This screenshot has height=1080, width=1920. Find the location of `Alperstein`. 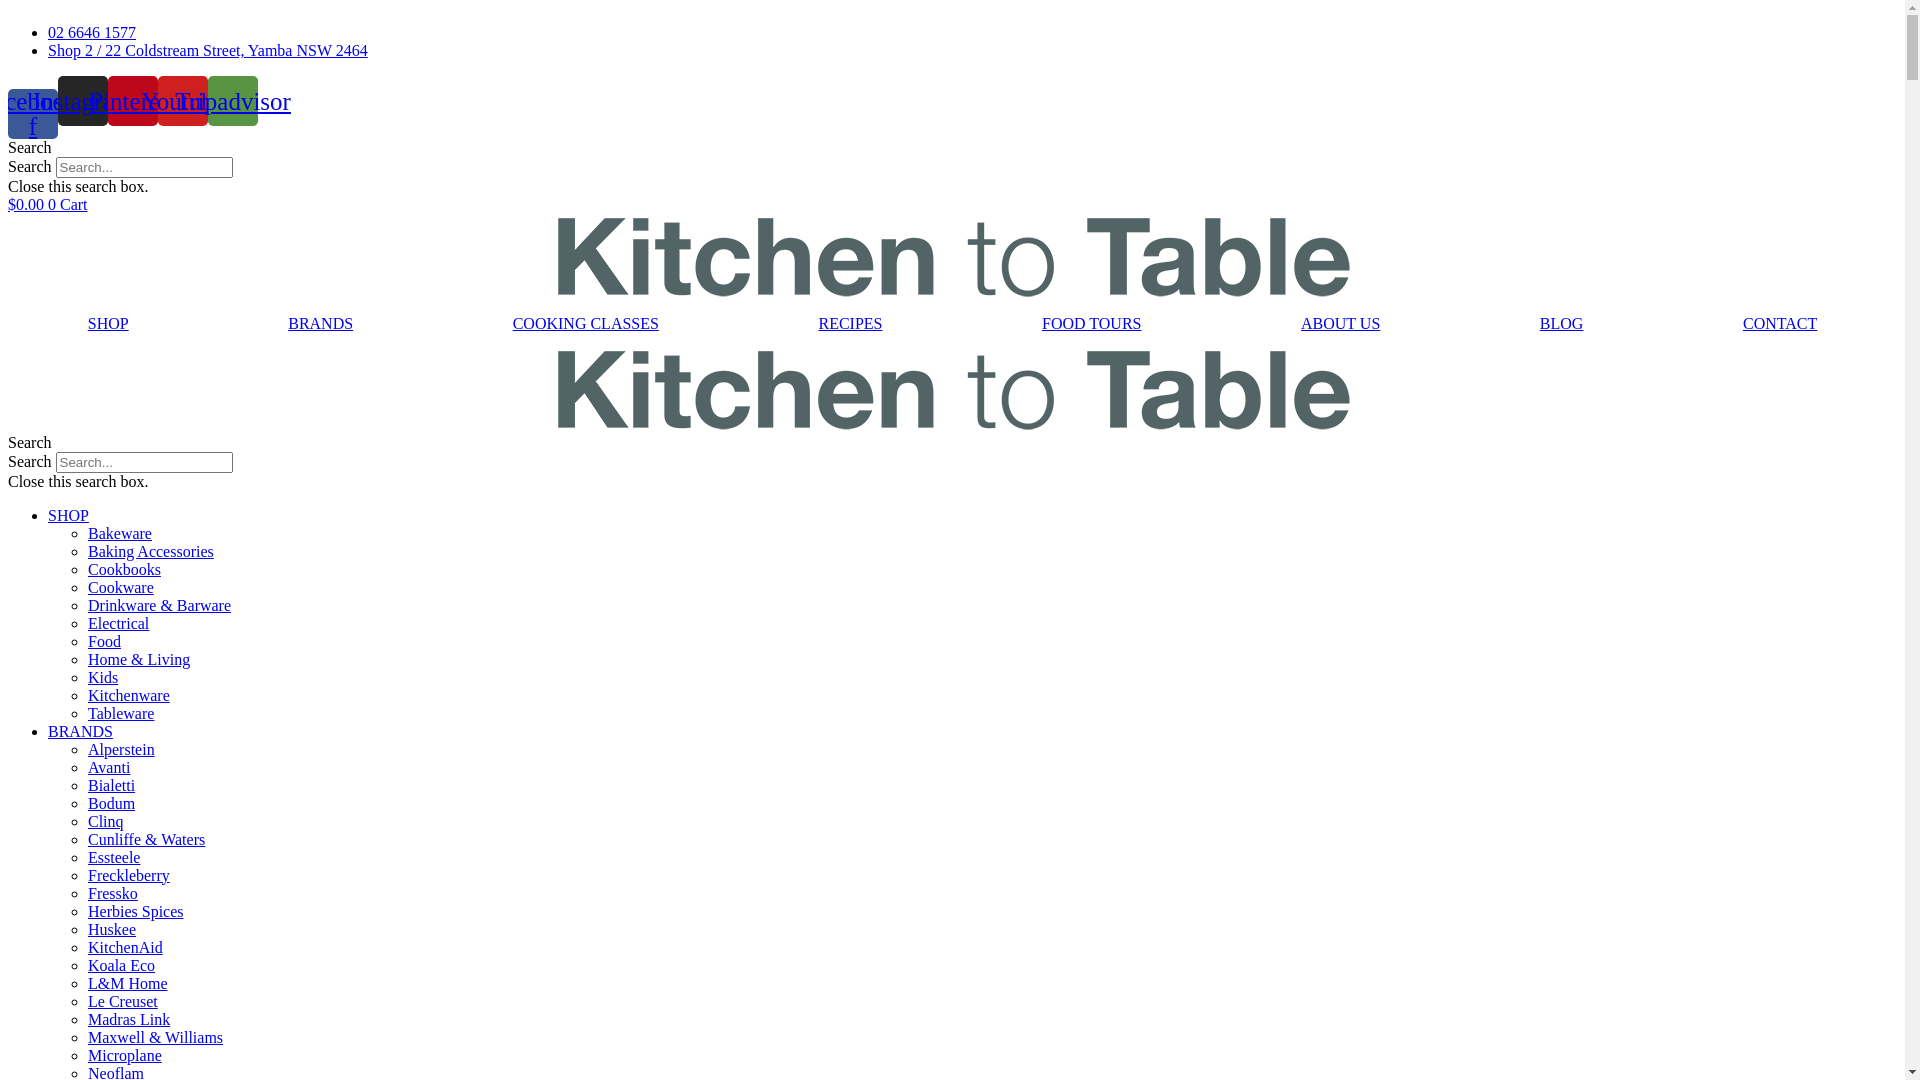

Alperstein is located at coordinates (122, 748).